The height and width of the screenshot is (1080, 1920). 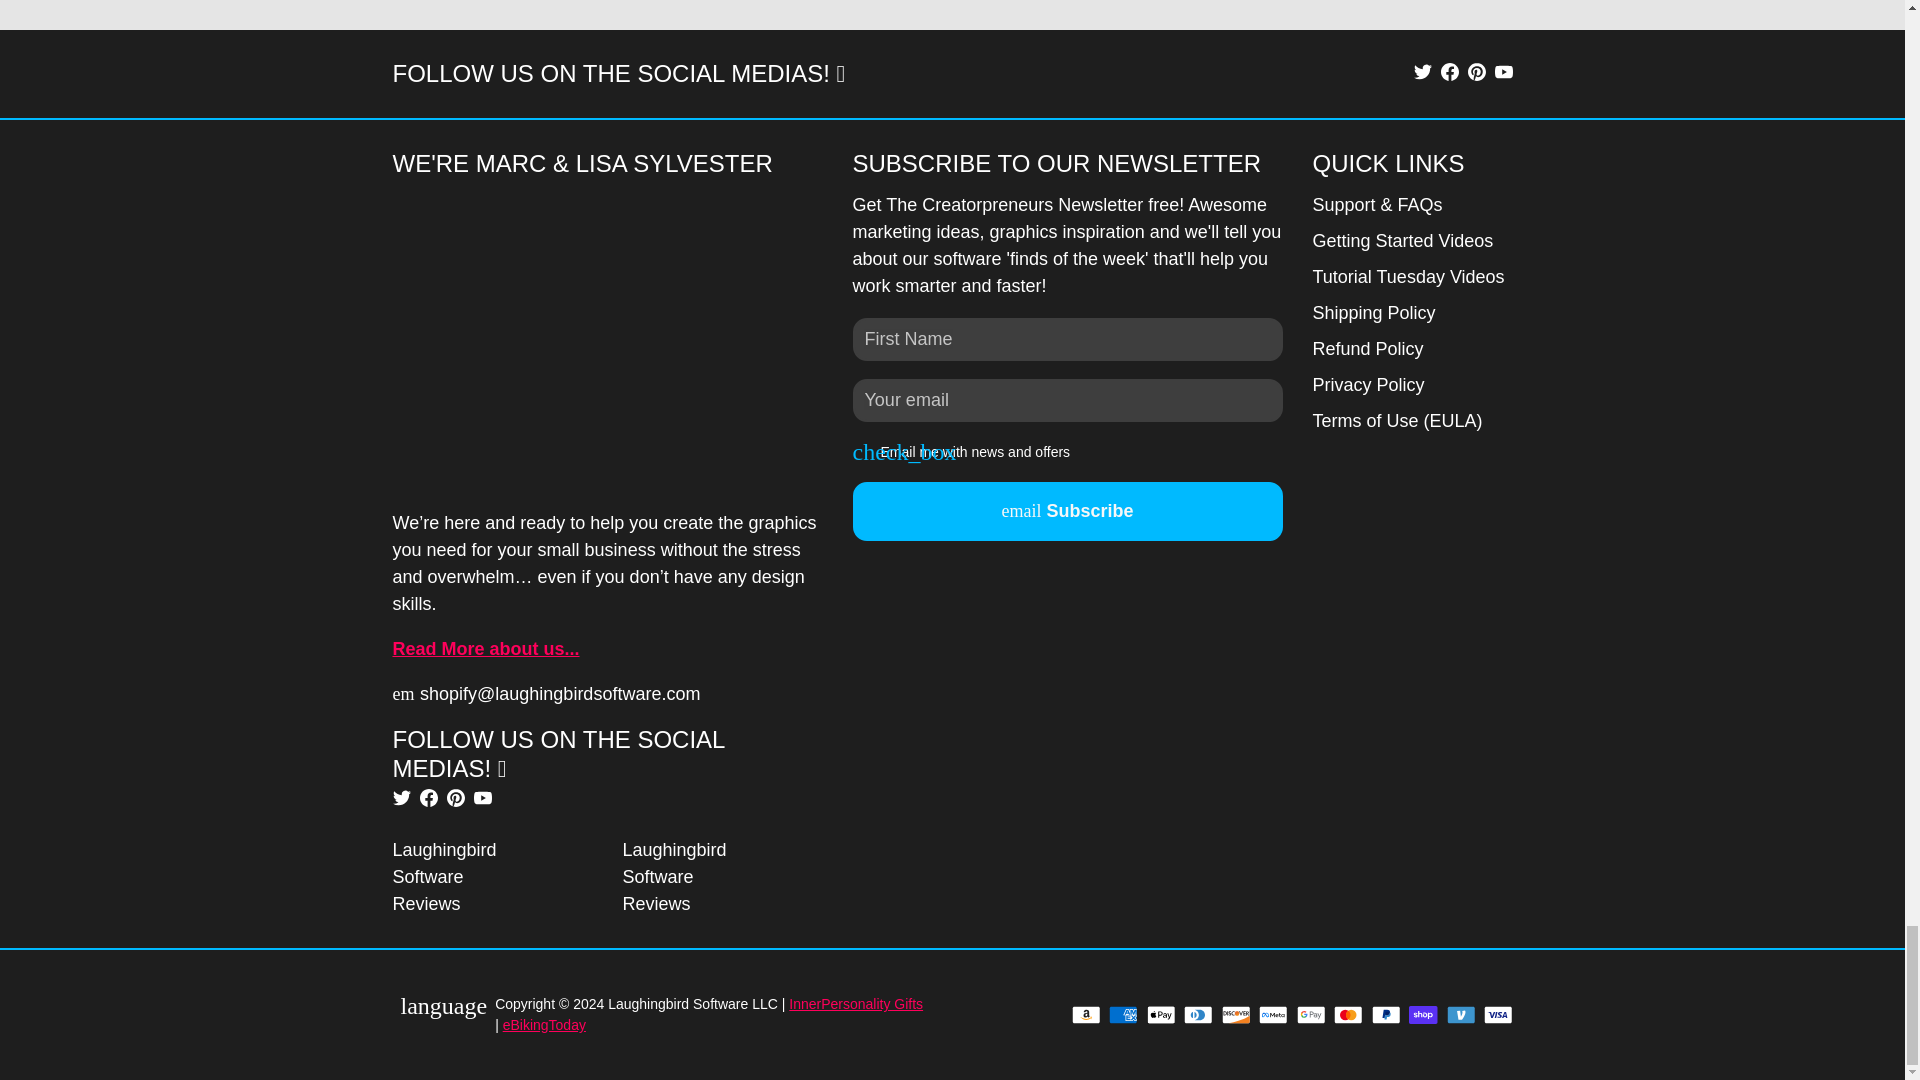 I want to click on Diners Club, so click(x=1198, y=1014).